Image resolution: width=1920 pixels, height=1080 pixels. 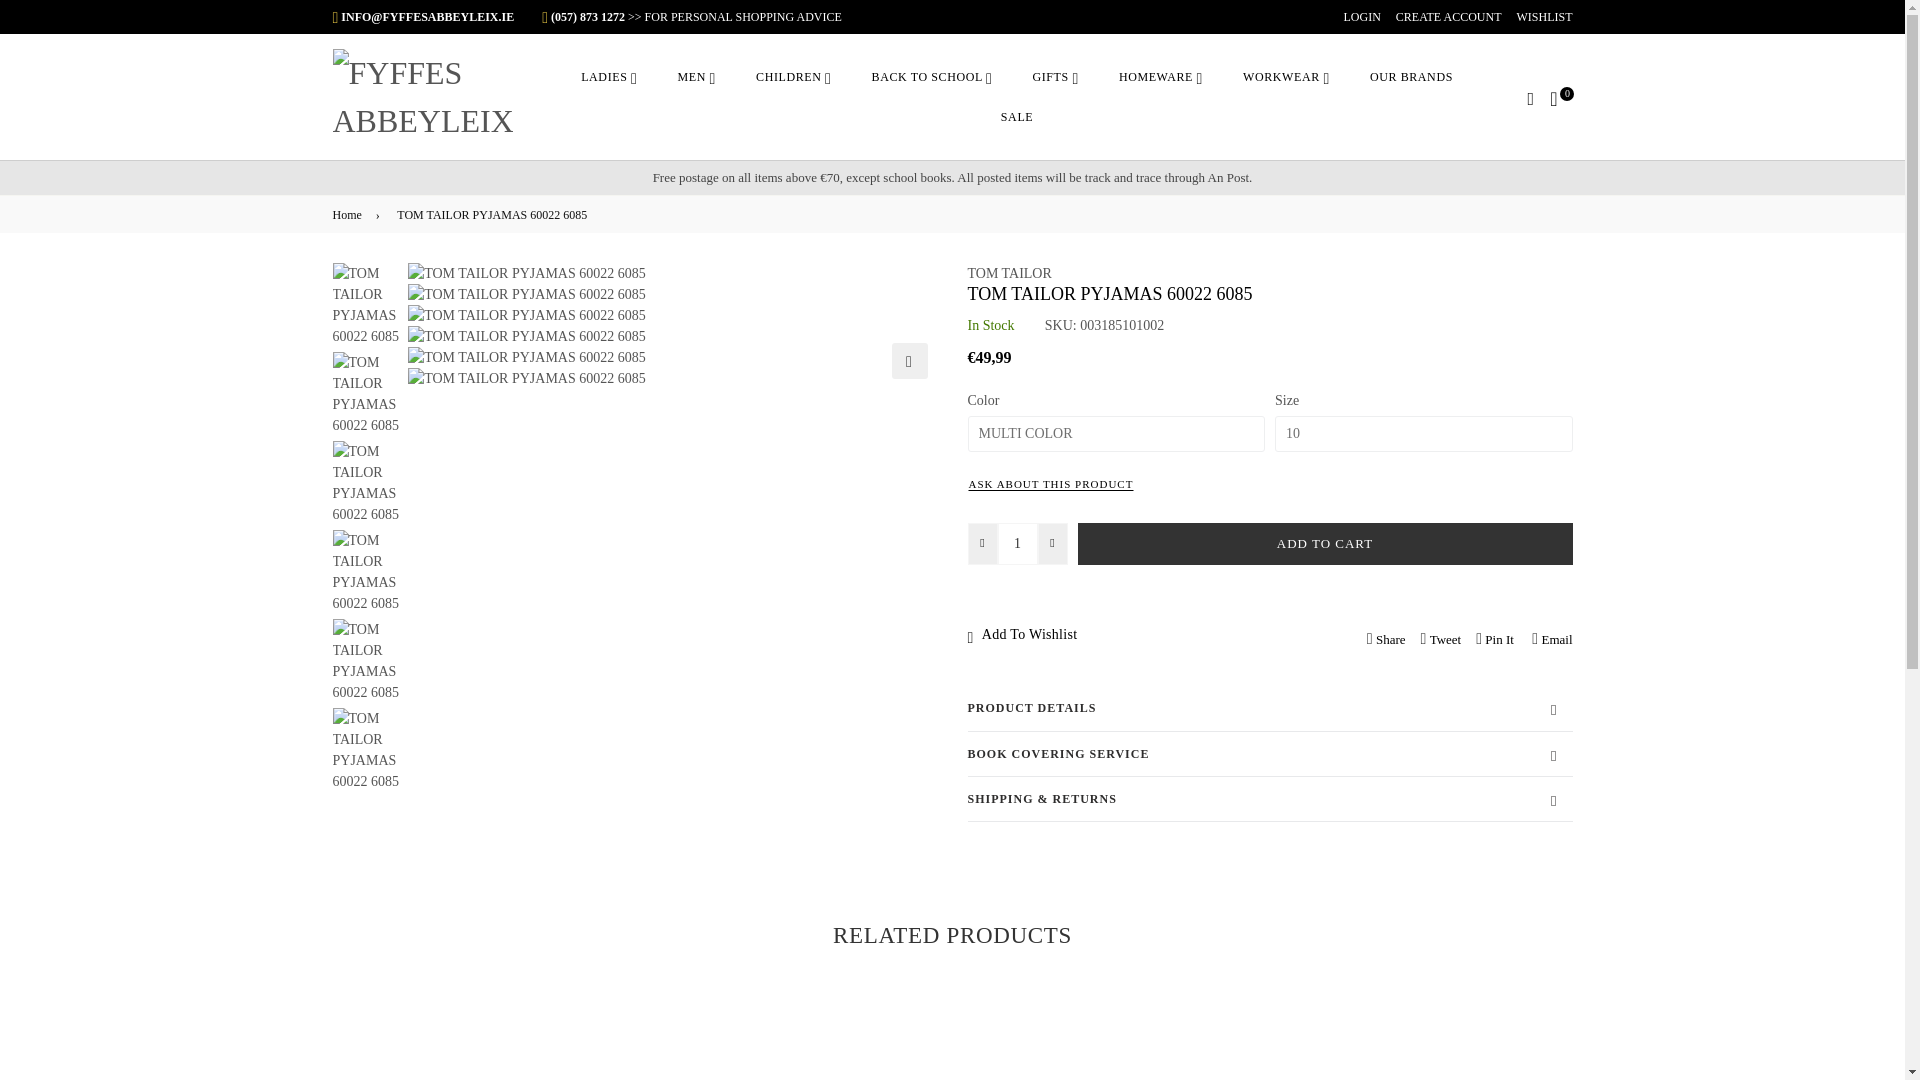 I want to click on Pin on Pinterest, so click(x=1494, y=638).